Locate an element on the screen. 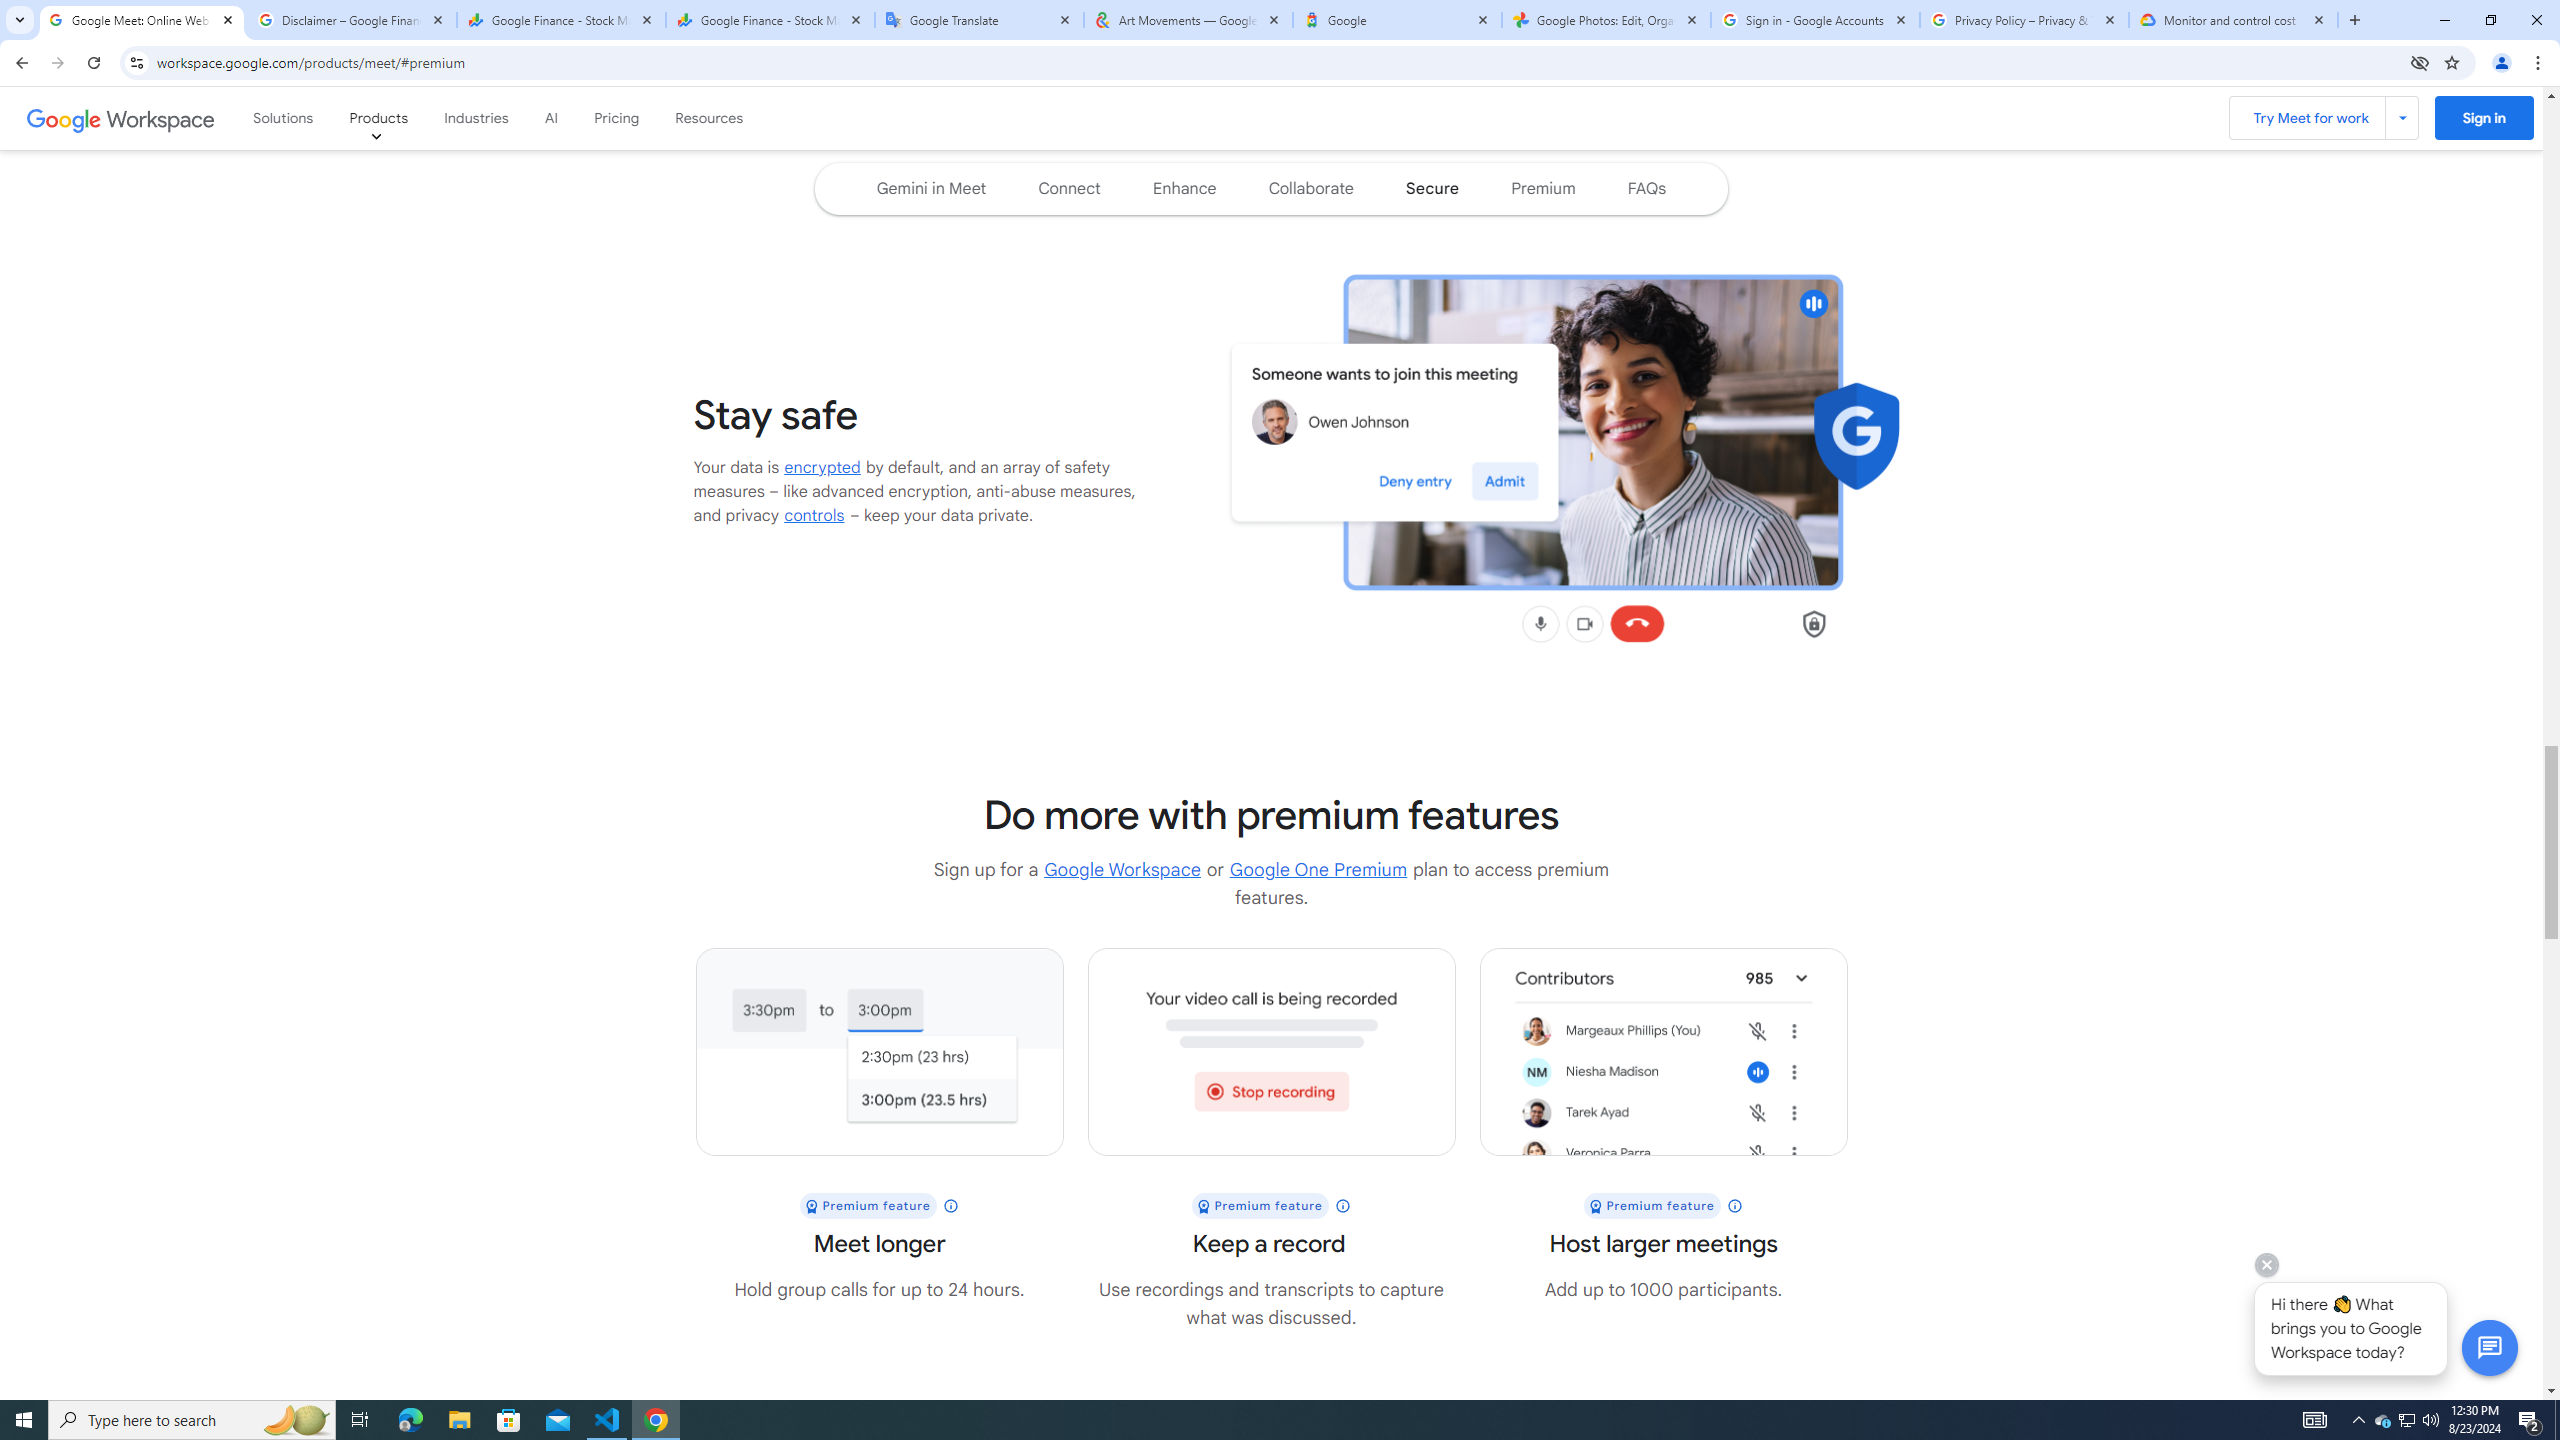 This screenshot has height=1440, width=2560. Industries is located at coordinates (476, 118).